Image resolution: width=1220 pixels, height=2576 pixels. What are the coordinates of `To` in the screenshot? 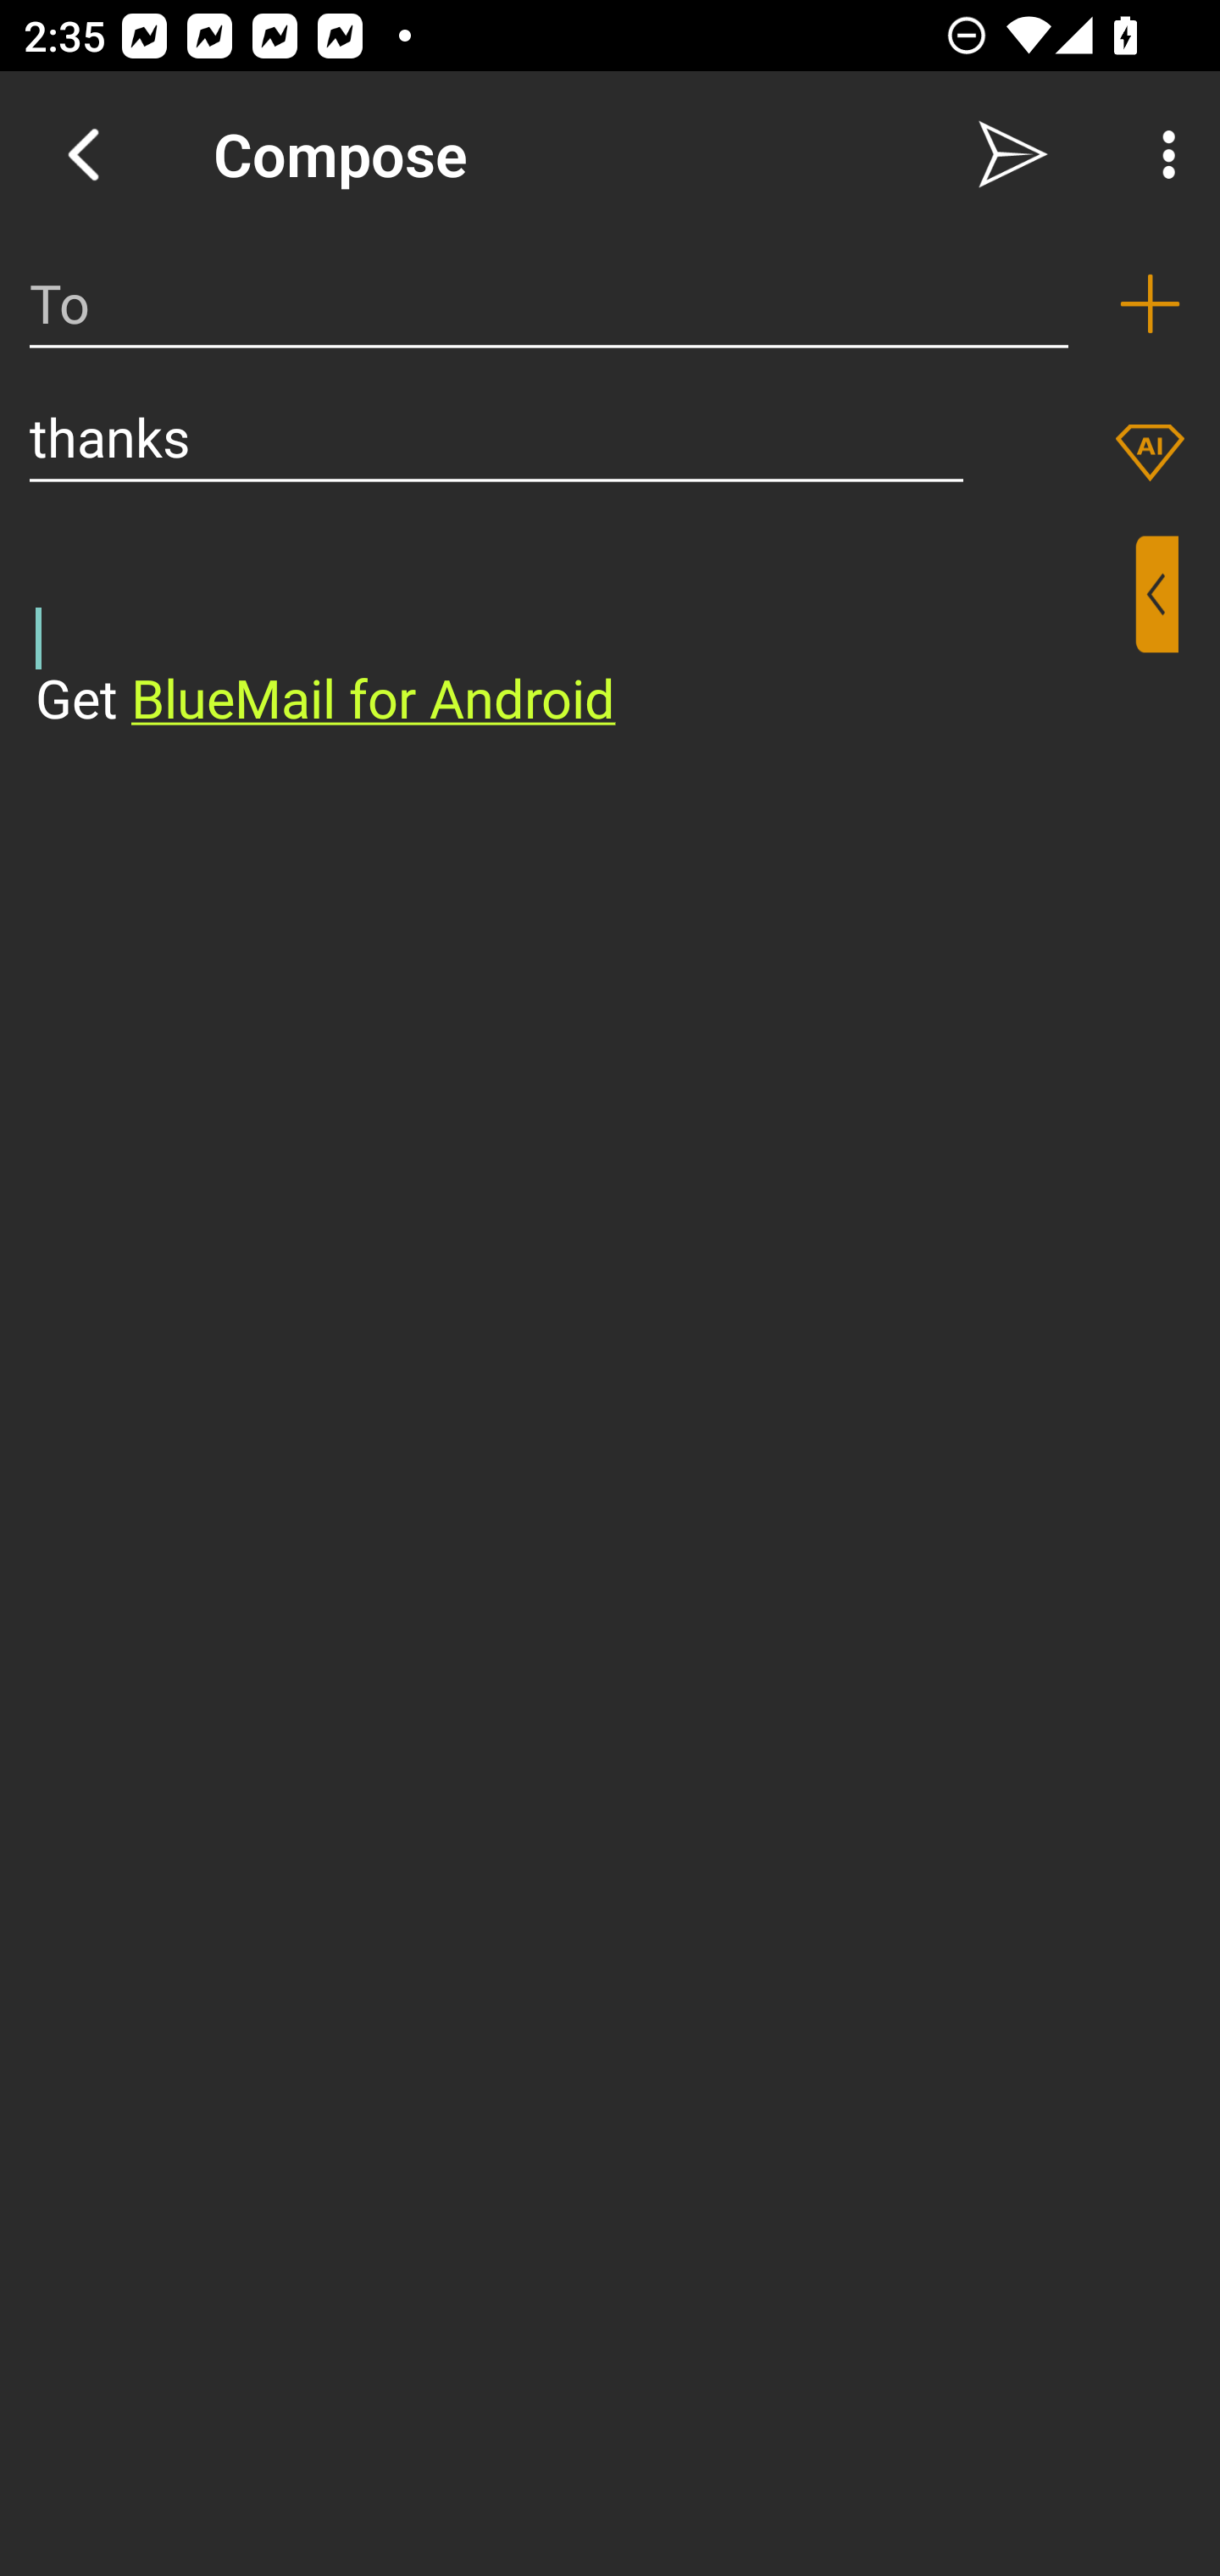 It's located at (549, 303).